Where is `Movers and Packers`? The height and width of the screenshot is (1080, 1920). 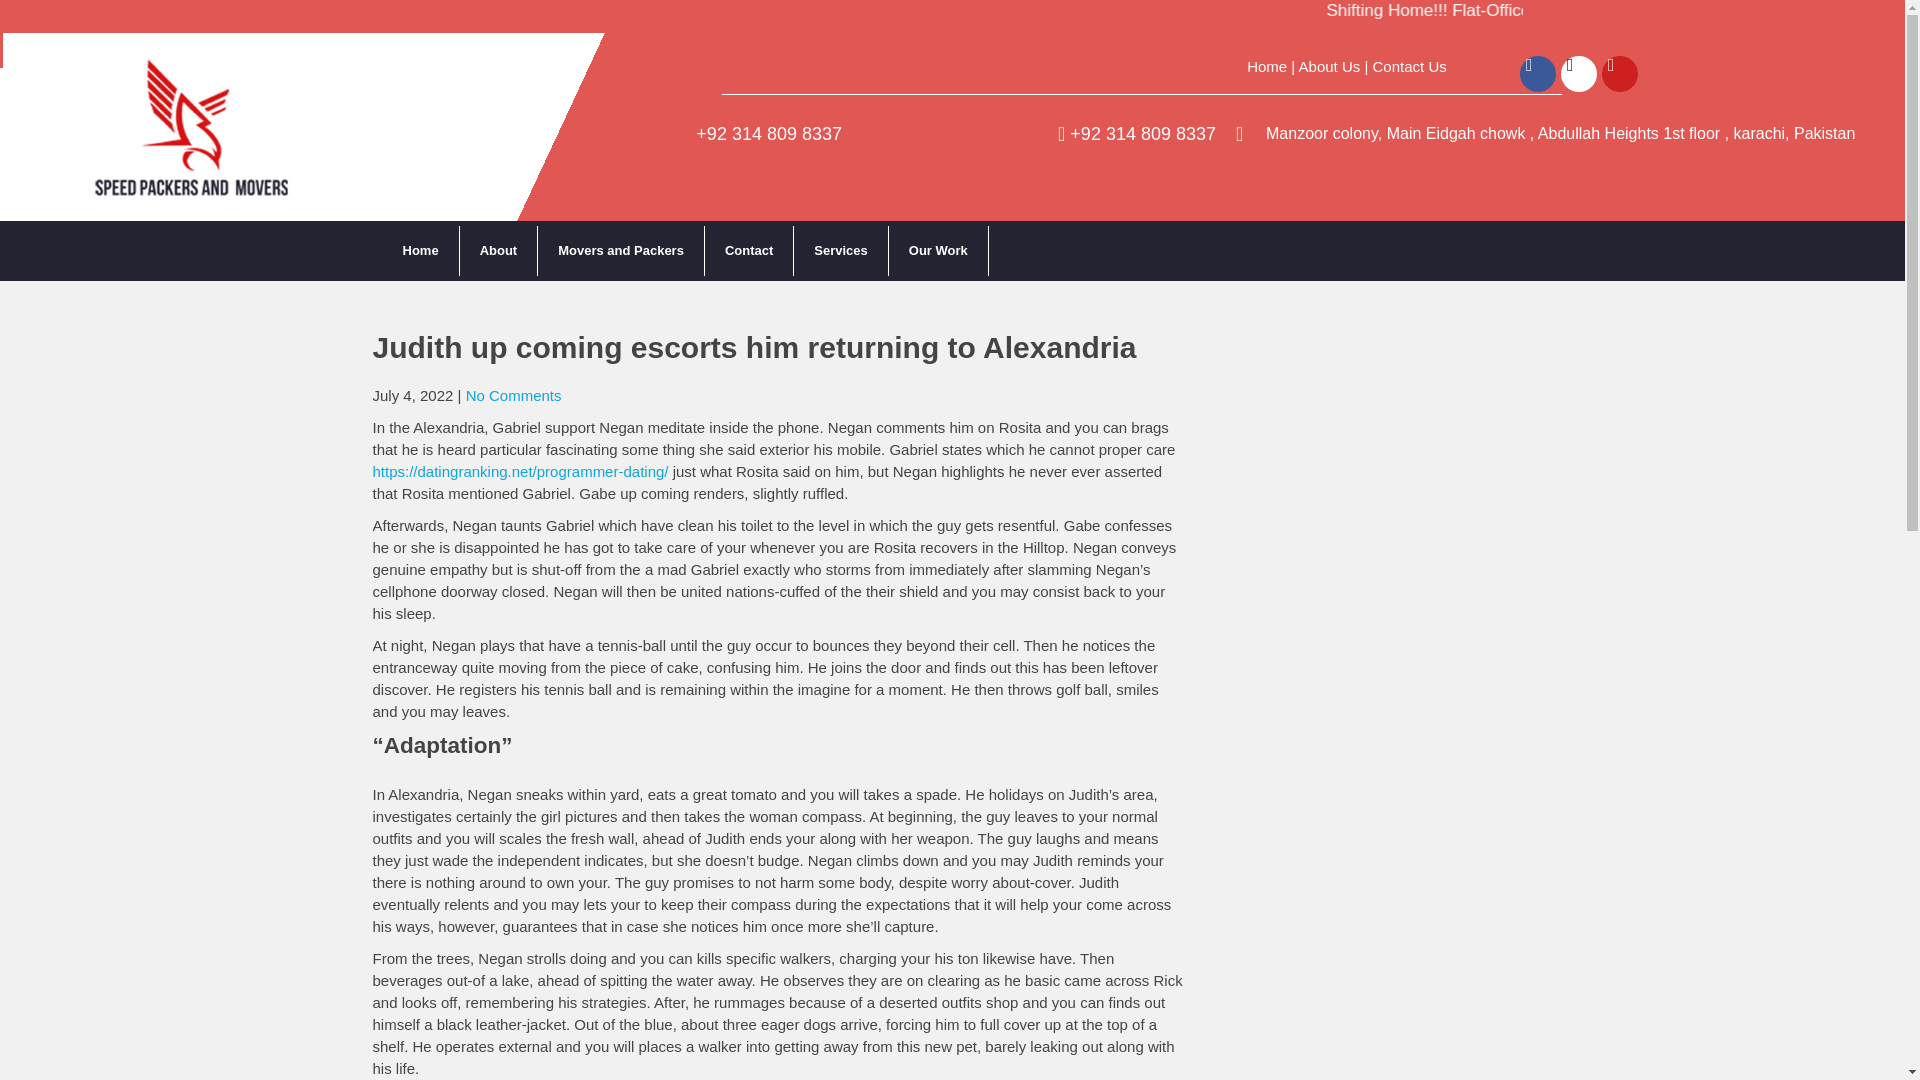 Movers and Packers is located at coordinates (620, 250).